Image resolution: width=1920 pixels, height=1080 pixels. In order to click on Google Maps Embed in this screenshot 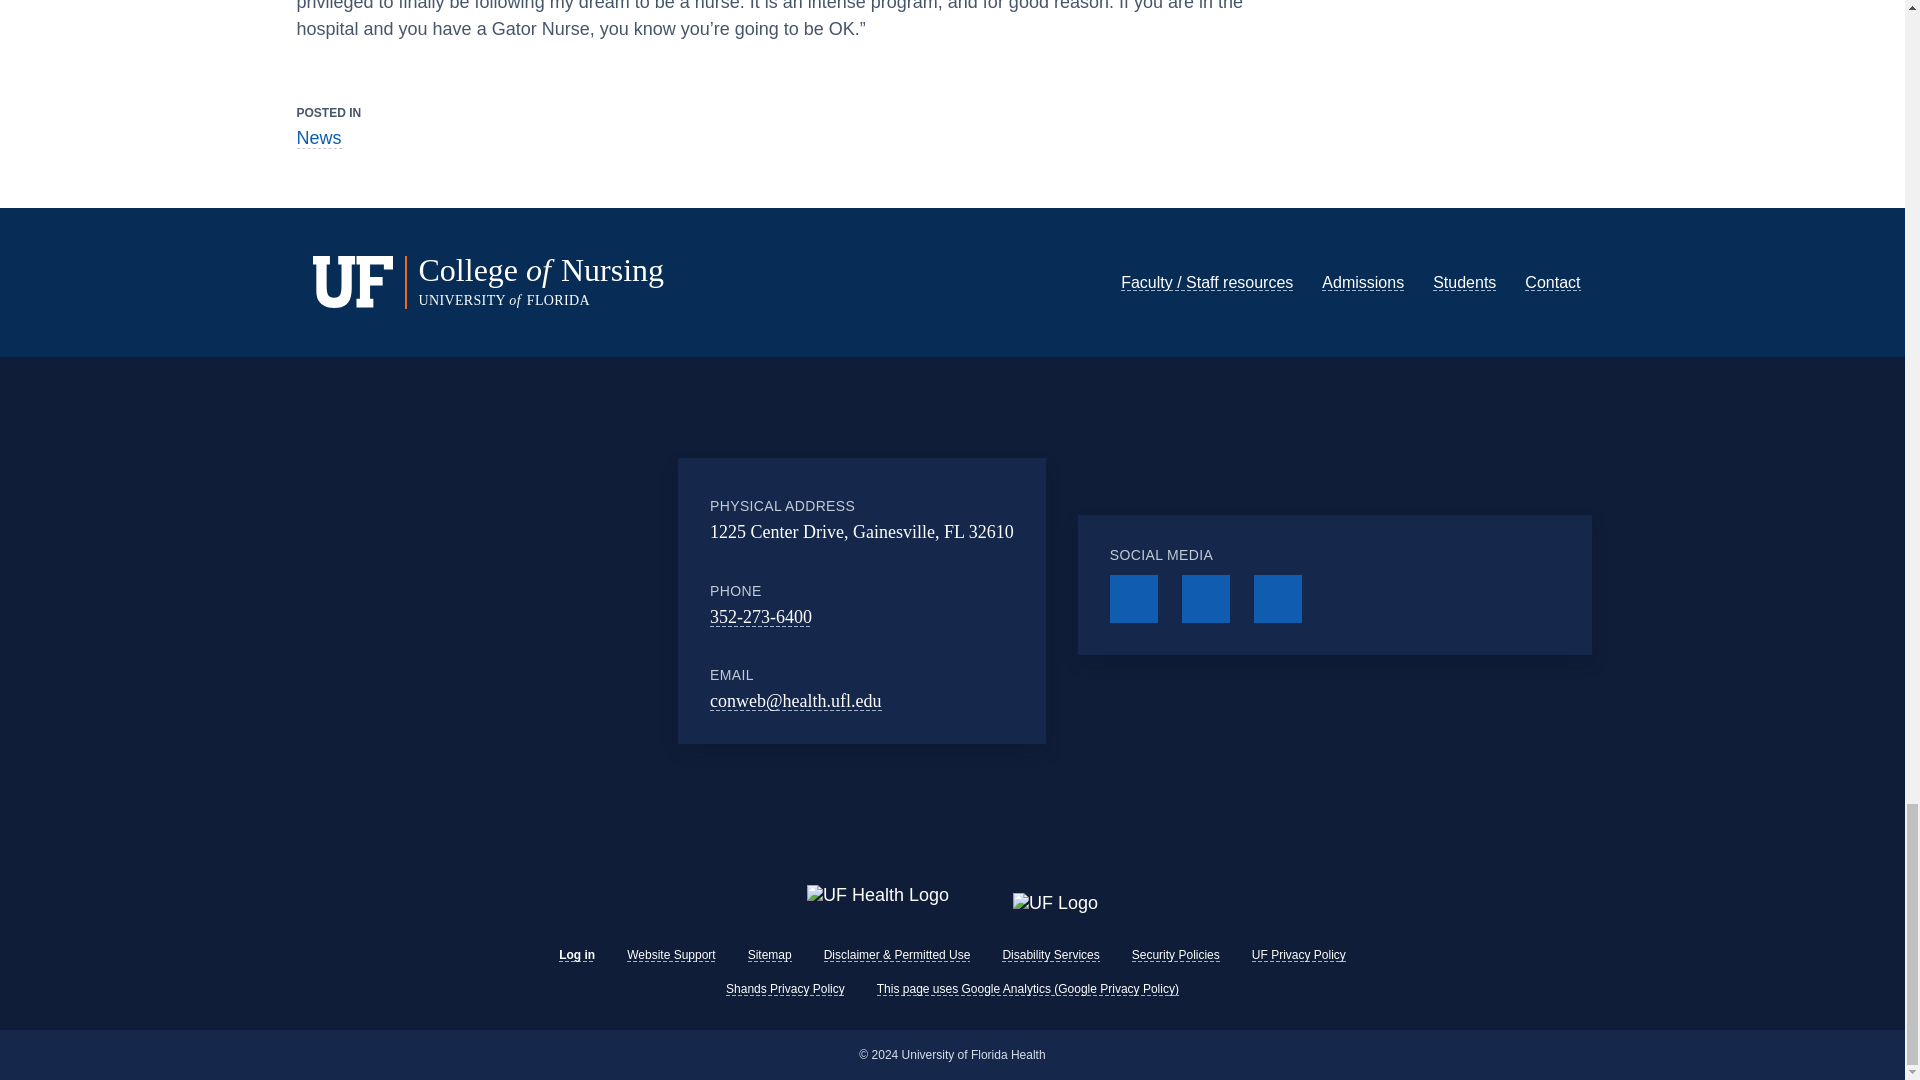, I will do `click(558, 600)`.